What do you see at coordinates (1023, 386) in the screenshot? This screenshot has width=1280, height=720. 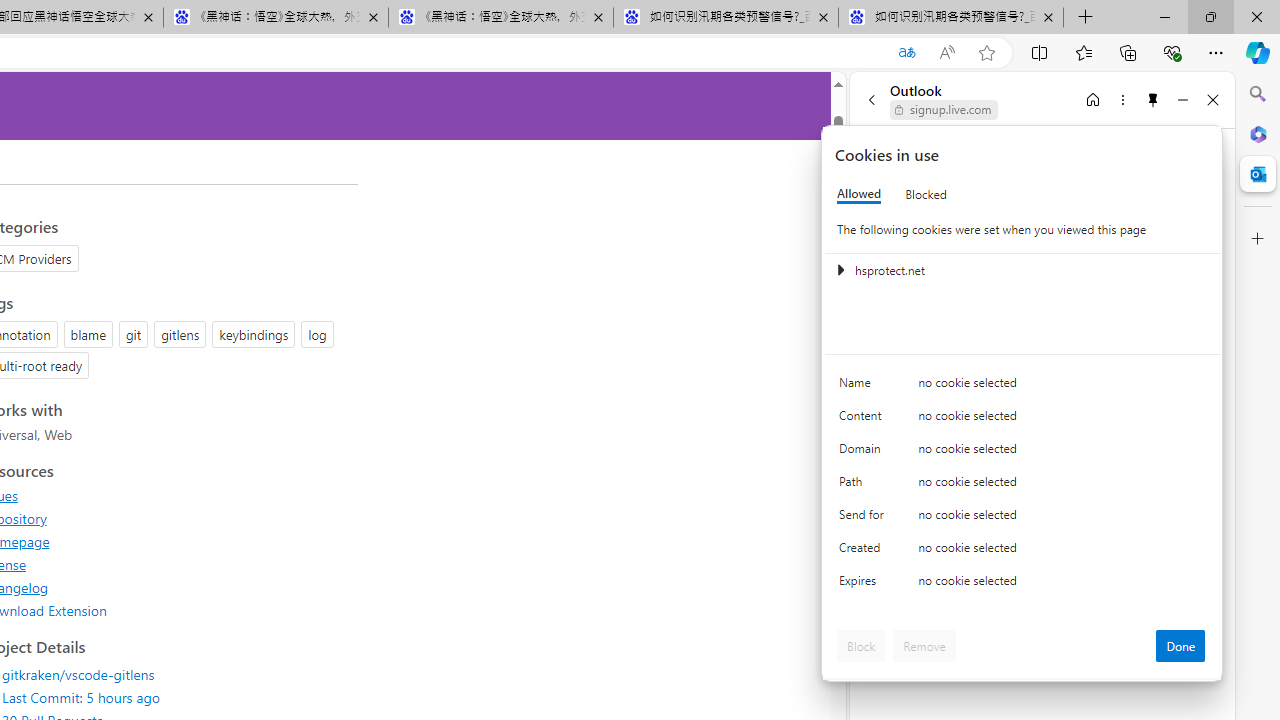 I see `Class: c0153 c0157 c0154` at bounding box center [1023, 386].